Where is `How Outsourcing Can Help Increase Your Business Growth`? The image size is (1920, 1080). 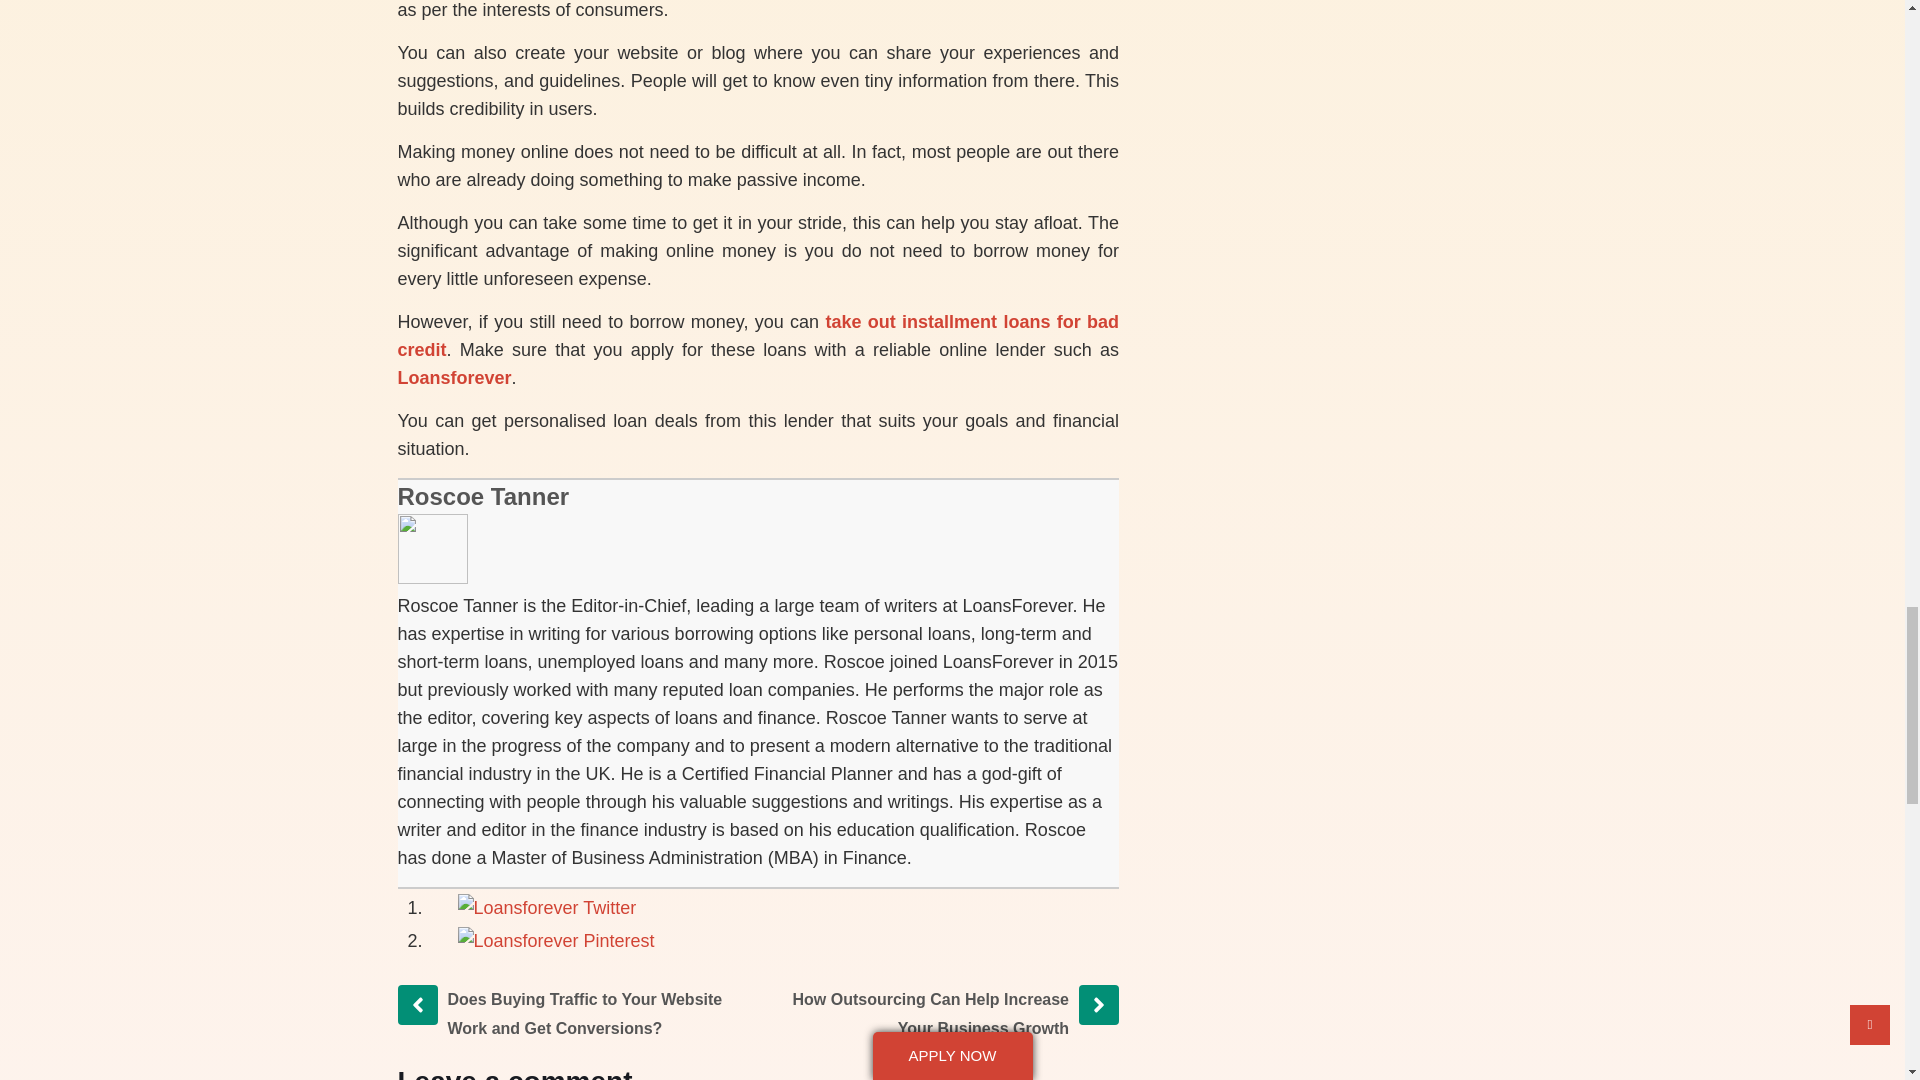
How Outsourcing Can Help Increase Your Business Growth is located at coordinates (930, 1013).